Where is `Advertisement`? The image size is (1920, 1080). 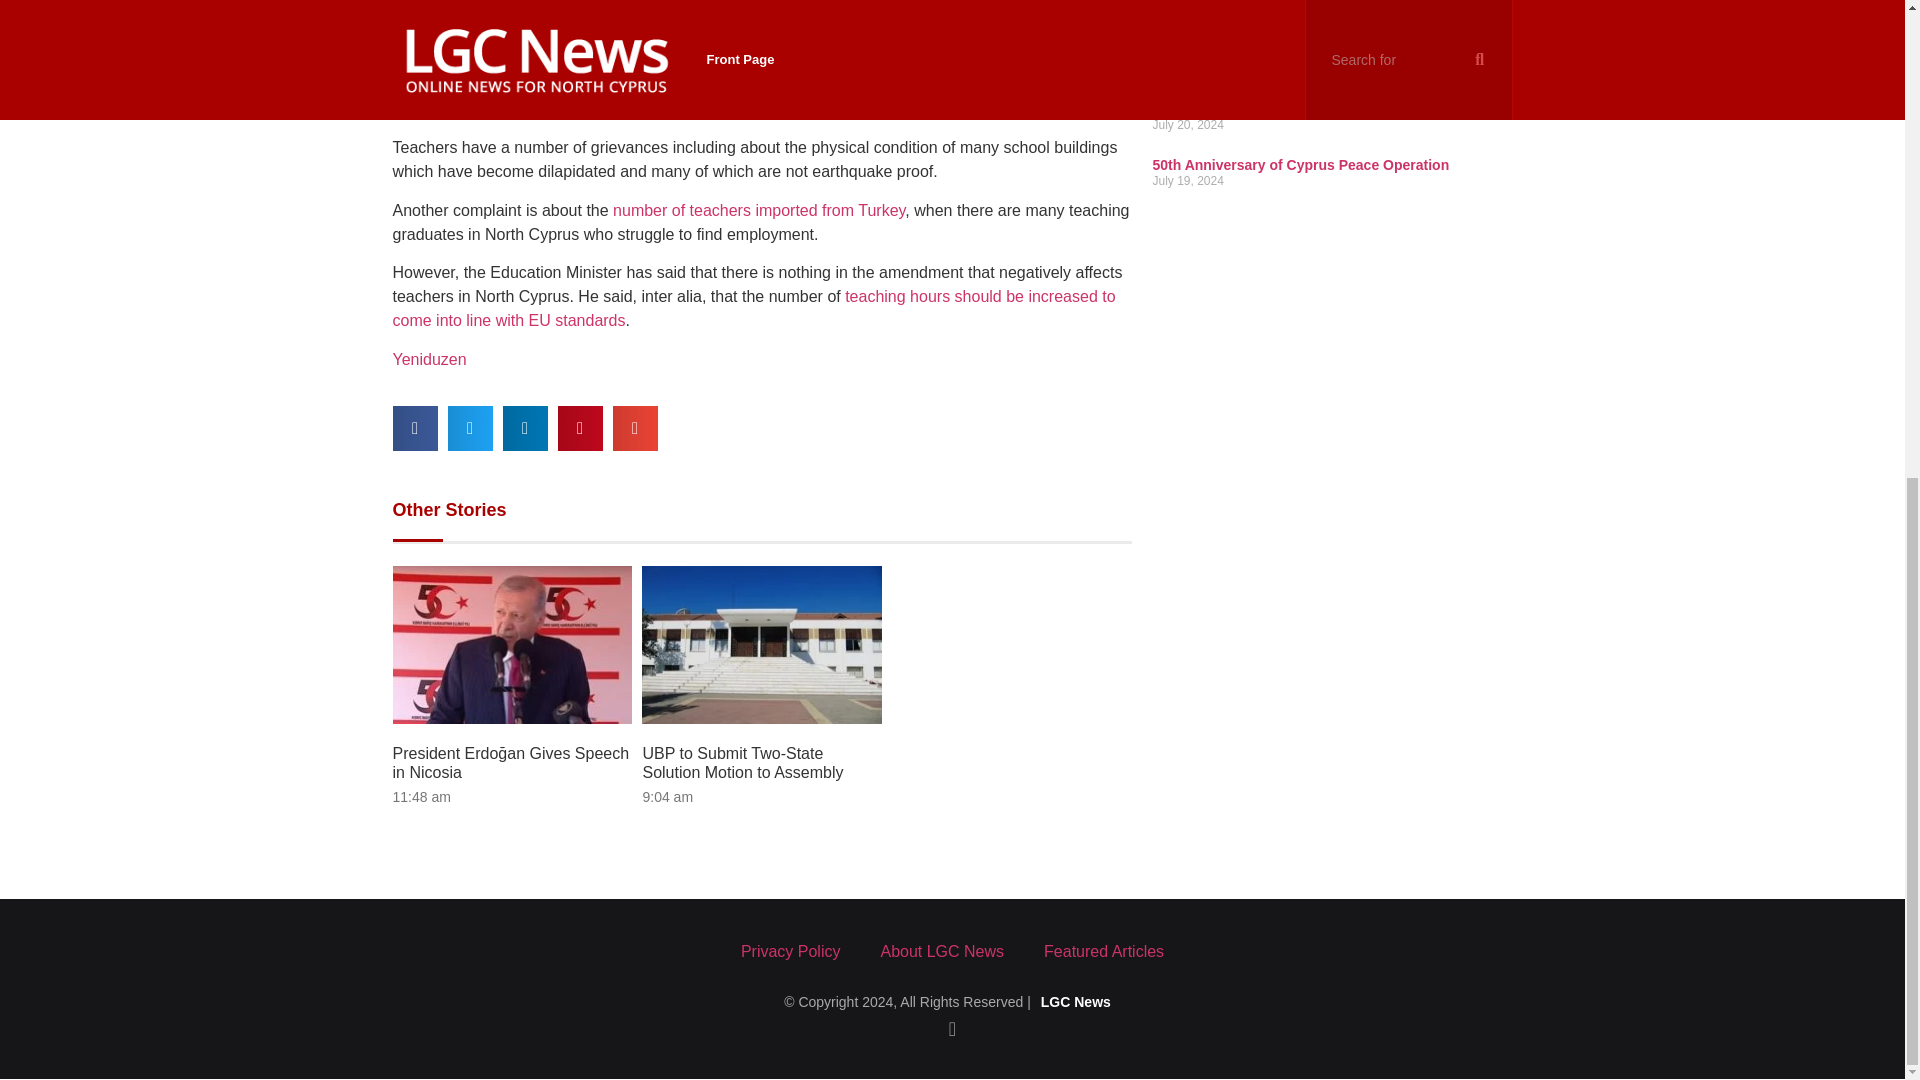 Advertisement is located at coordinates (1332, 46).